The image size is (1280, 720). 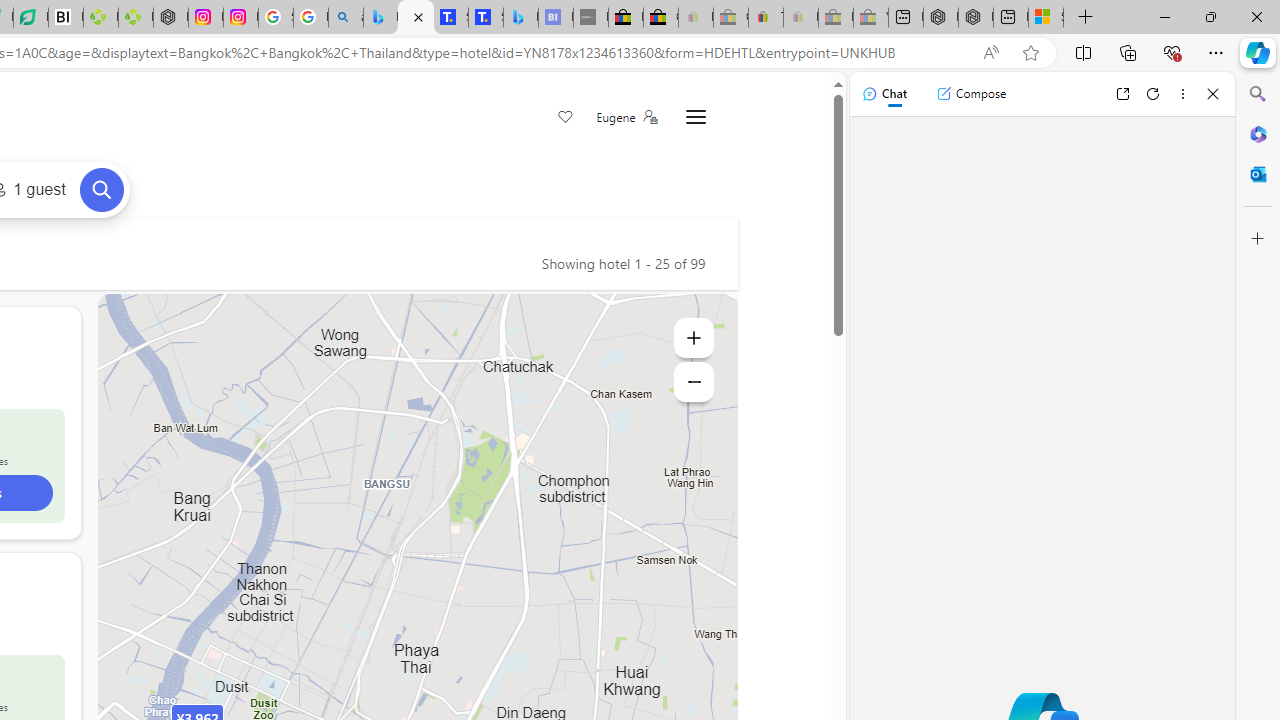 What do you see at coordinates (416, 18) in the screenshot?
I see `Microsoft Bing Travel - Stays in Bangkok, Bangkok, Thailand` at bounding box center [416, 18].